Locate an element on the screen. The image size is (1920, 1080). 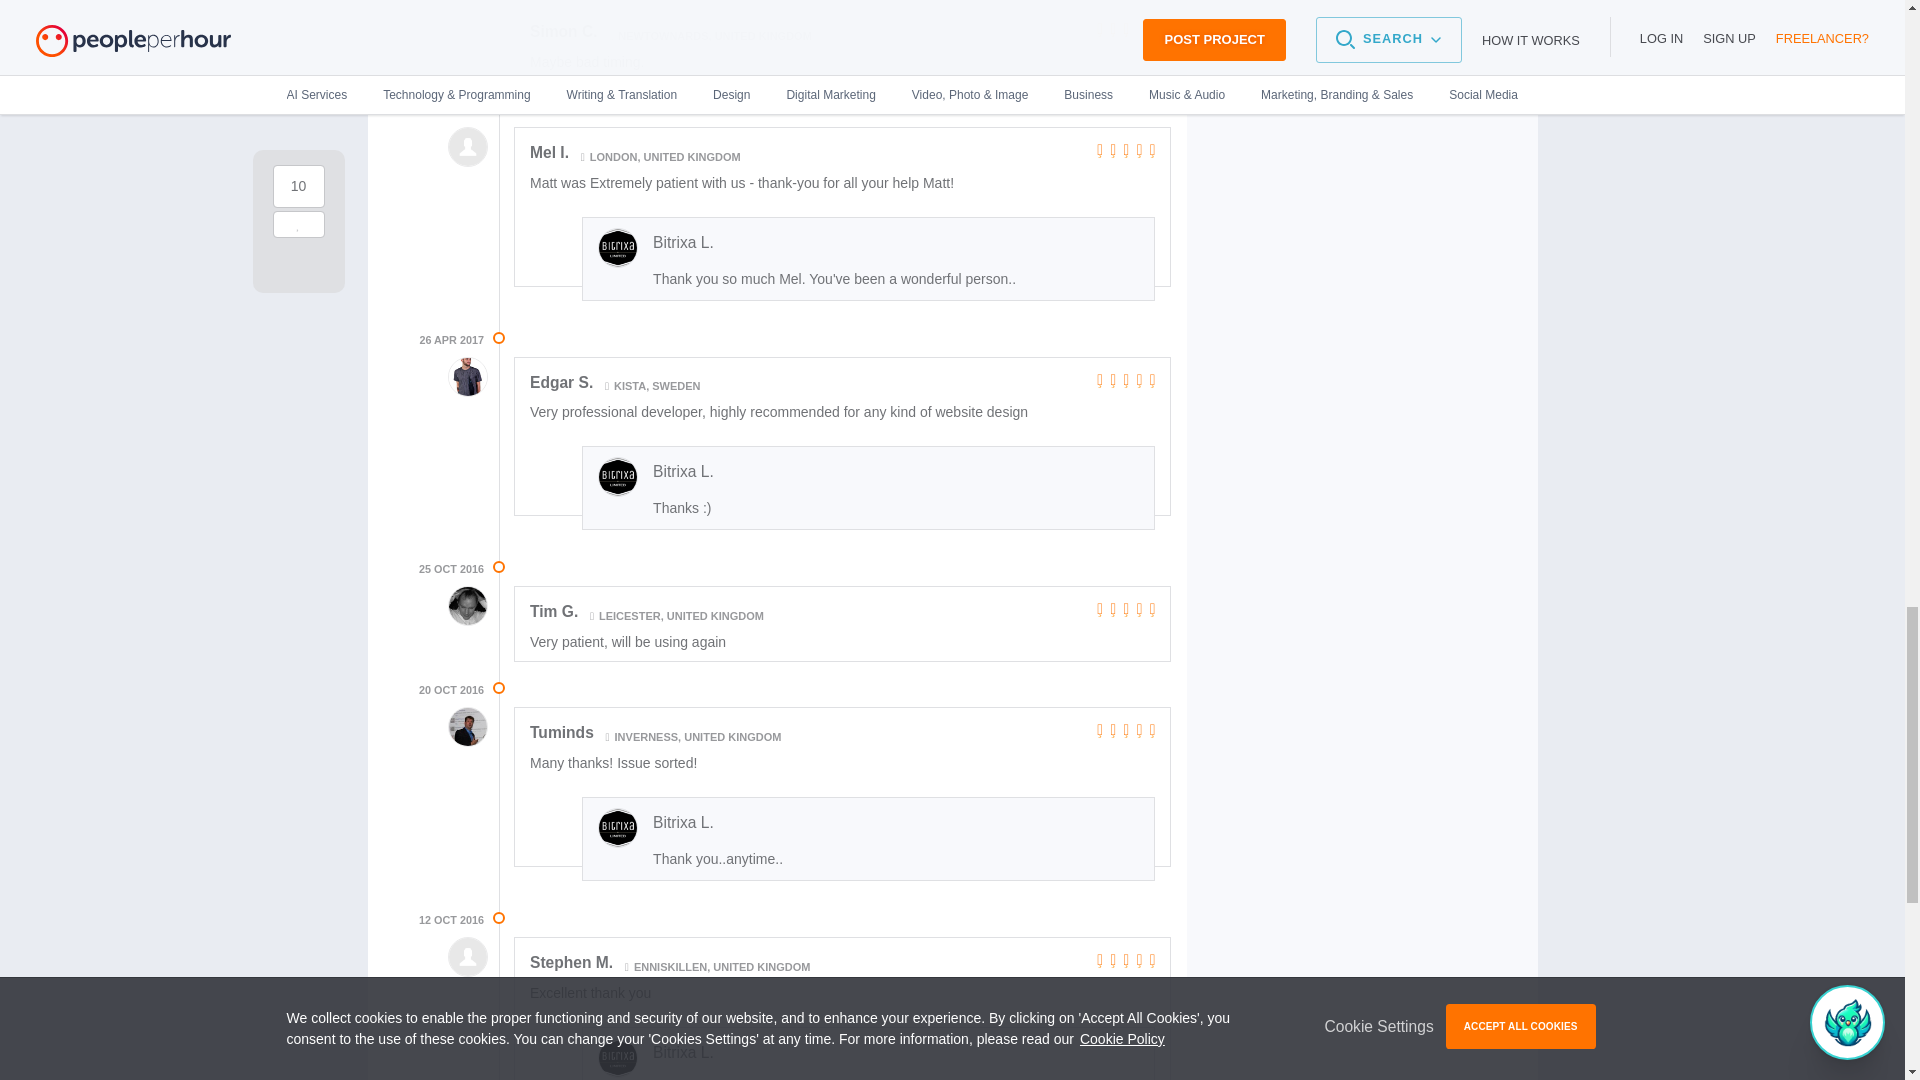
Wed, 26 Apr 2017  at 7:58pm is located at coordinates (450, 340).